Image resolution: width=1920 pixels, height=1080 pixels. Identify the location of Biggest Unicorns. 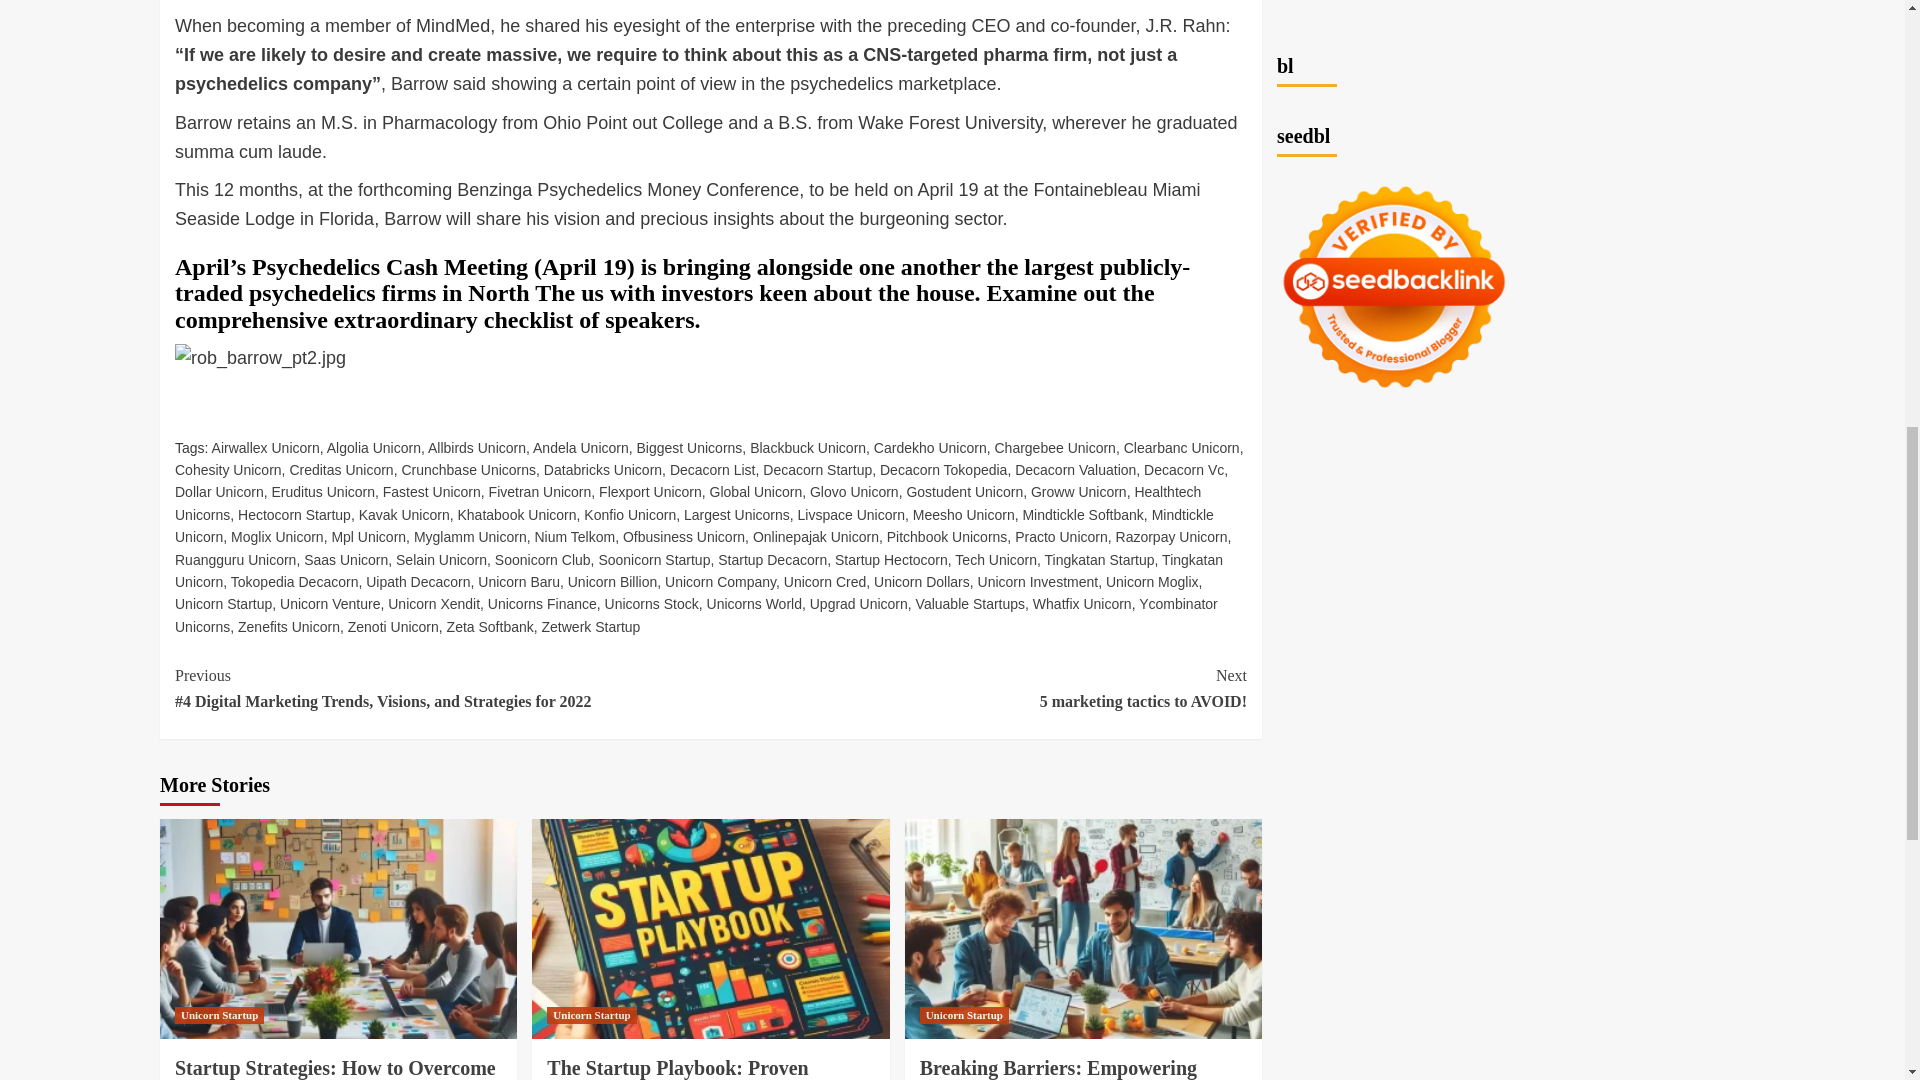
(690, 447).